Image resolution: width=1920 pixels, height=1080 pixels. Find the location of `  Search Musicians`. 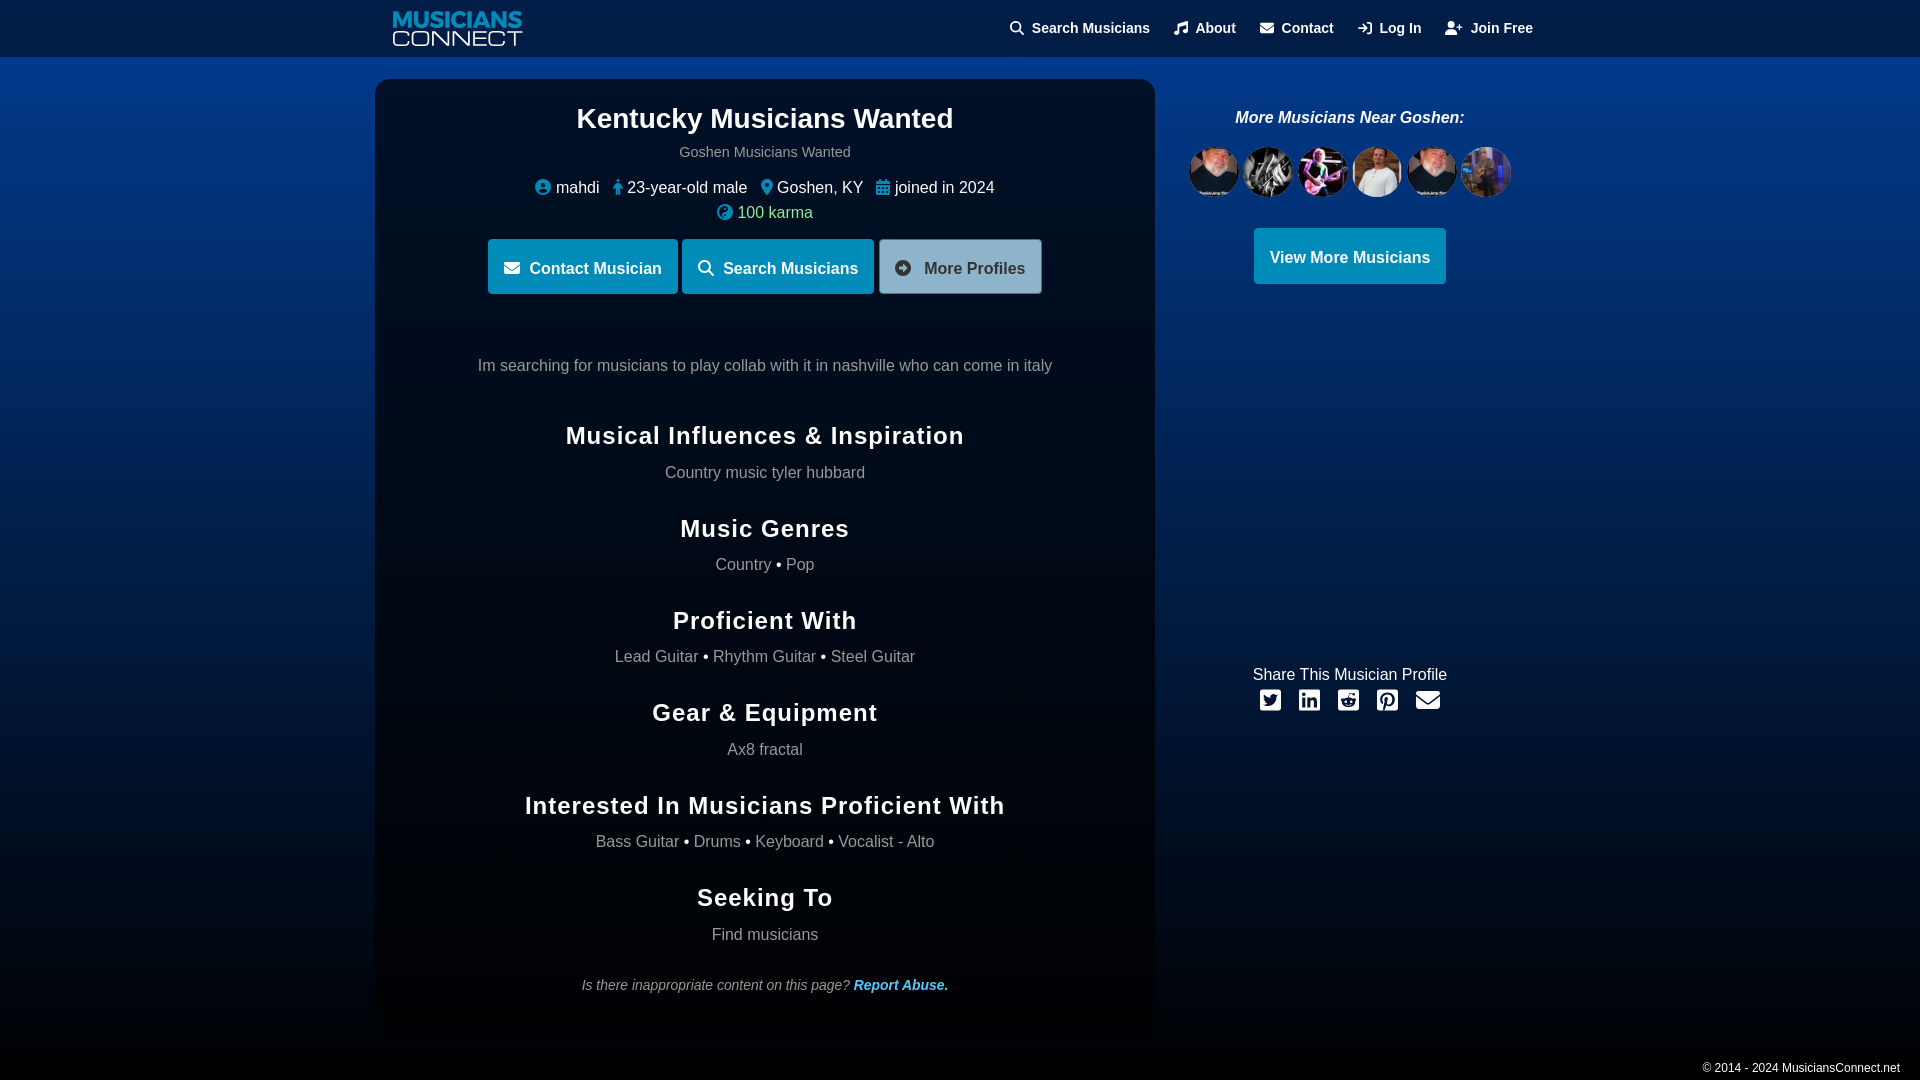

  Search Musicians is located at coordinates (1080, 28).